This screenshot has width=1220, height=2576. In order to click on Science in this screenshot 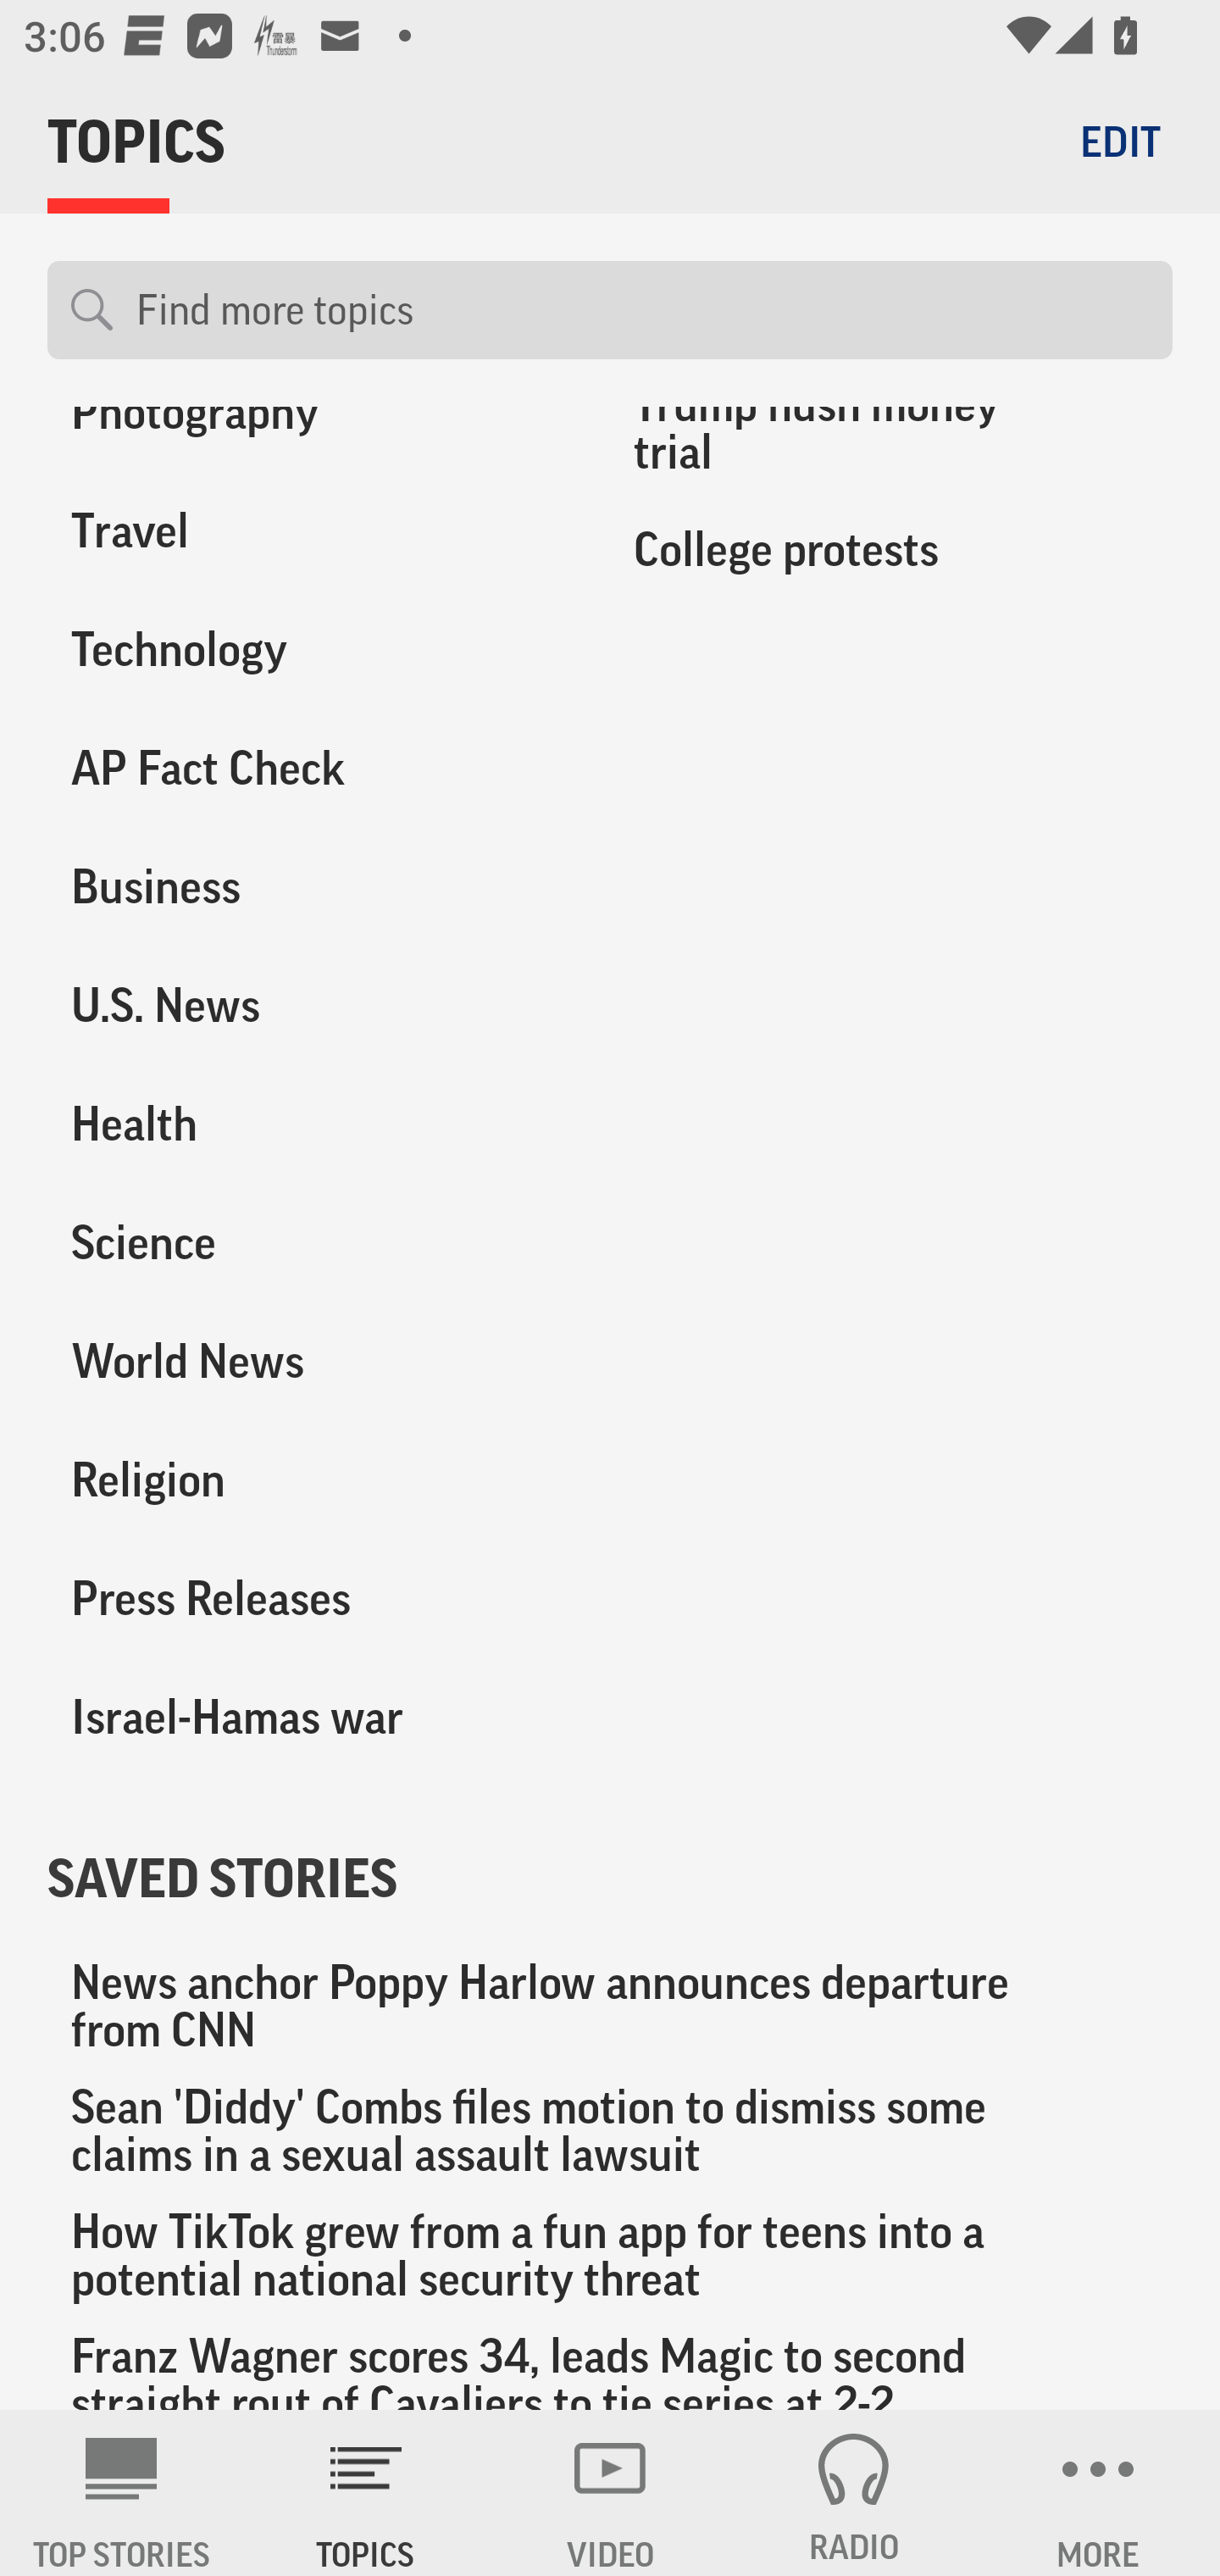, I will do `click(305, 1244)`.